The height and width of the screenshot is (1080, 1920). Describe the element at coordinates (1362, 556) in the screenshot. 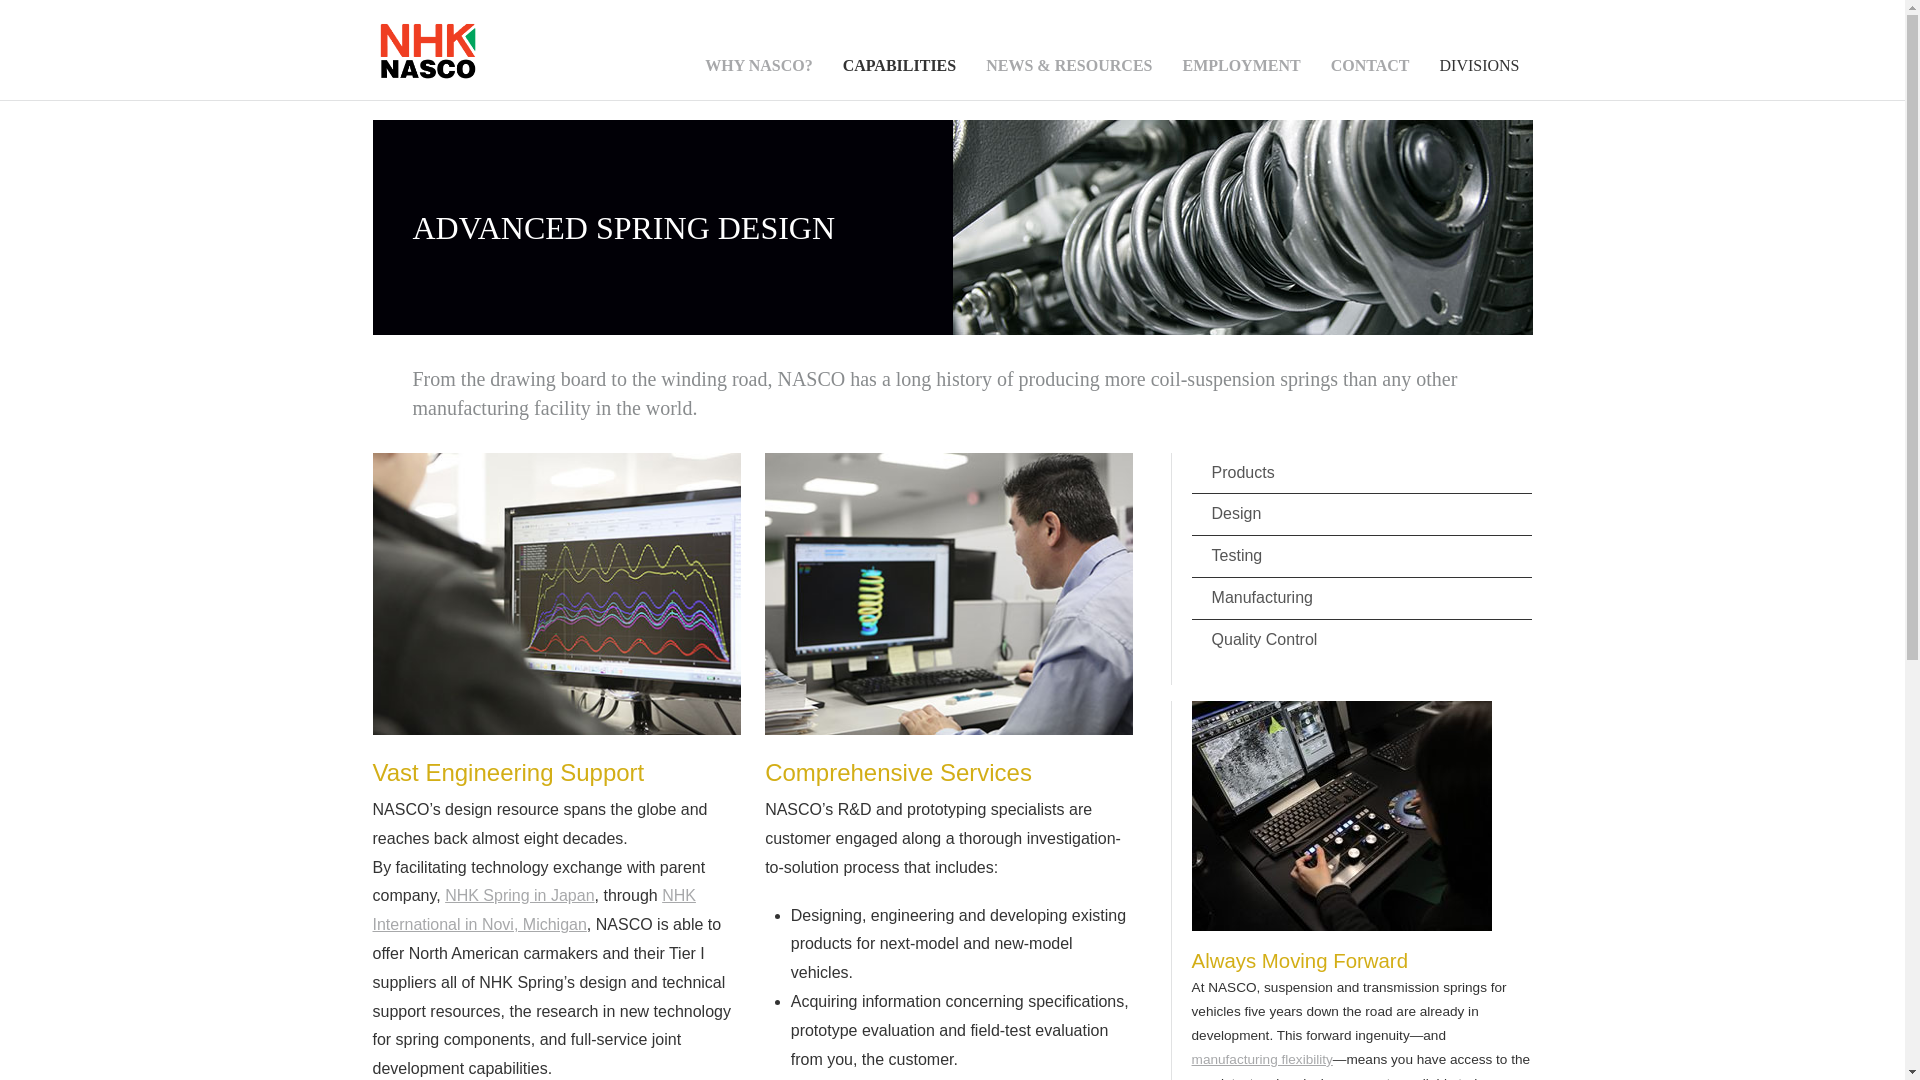

I see `Testing` at that location.